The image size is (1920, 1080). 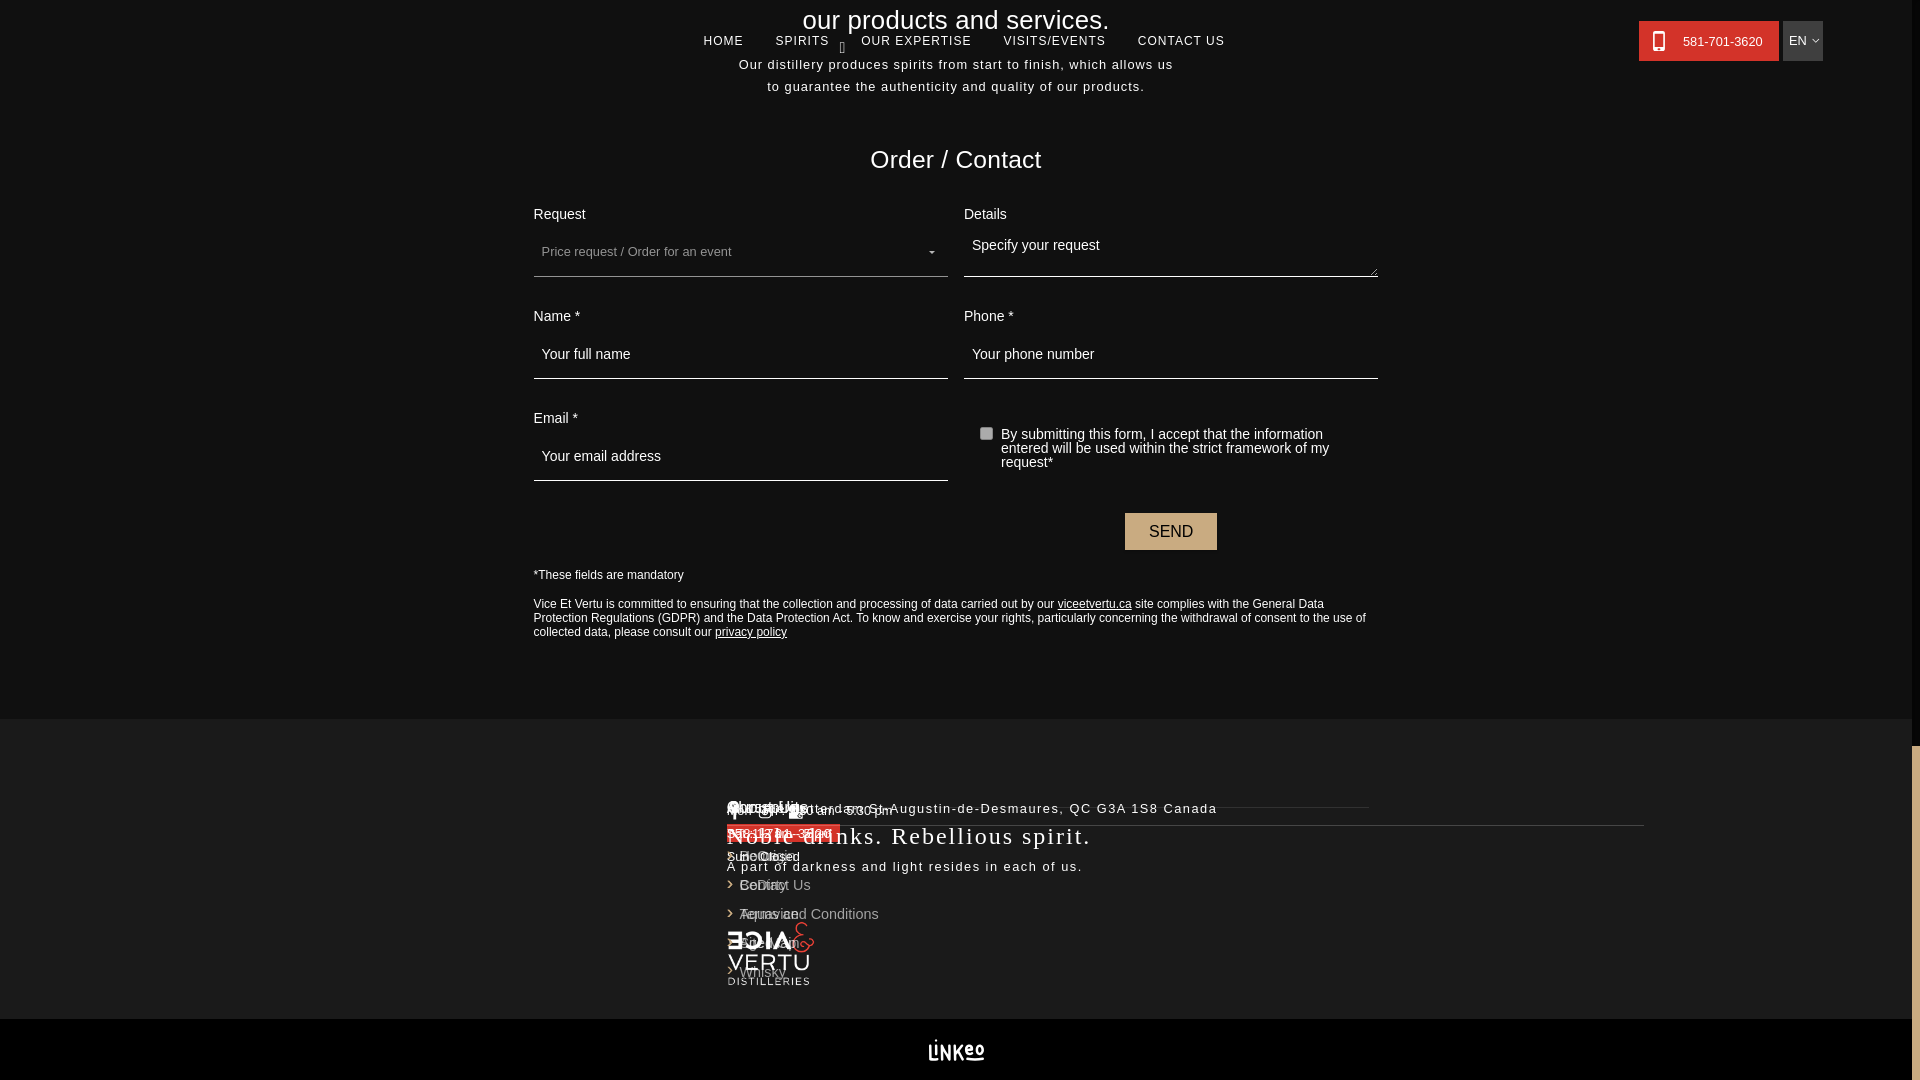 I want to click on Site Map, so click(x=768, y=943).